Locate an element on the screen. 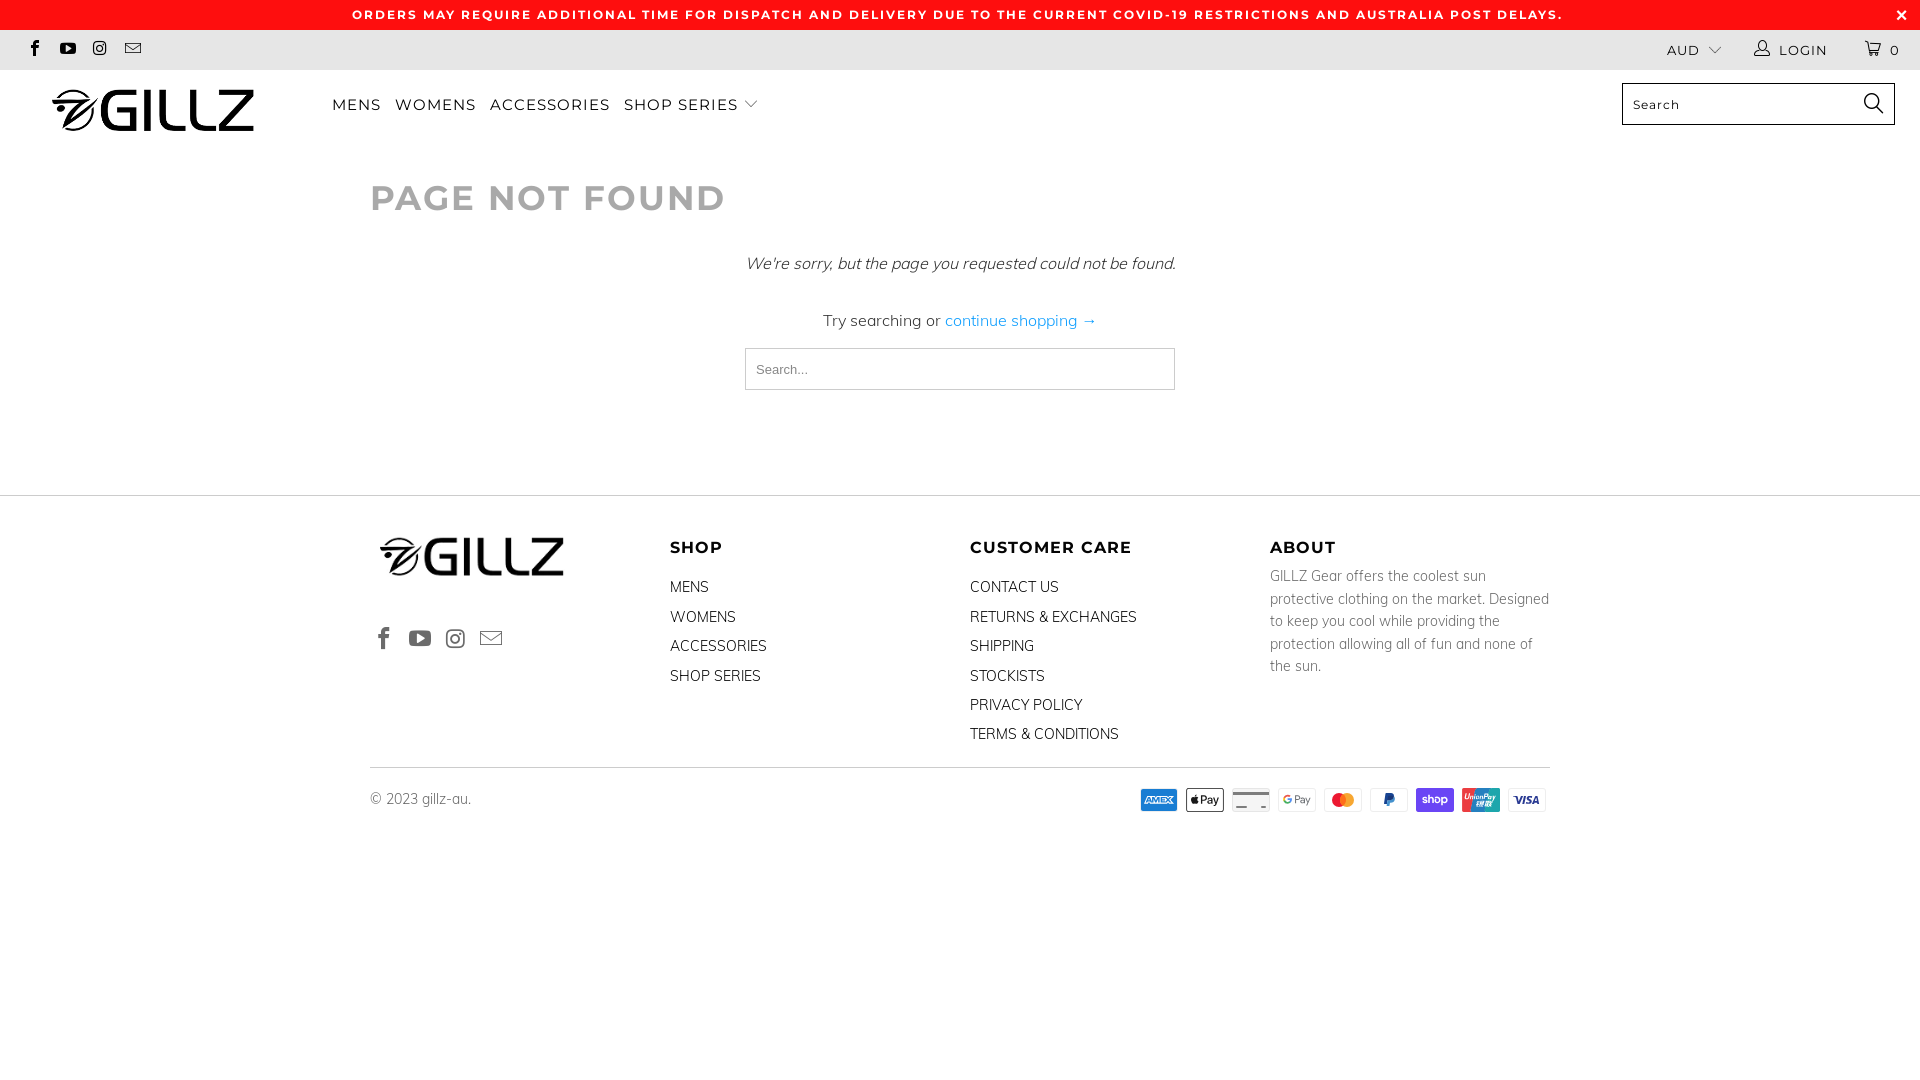 Image resolution: width=1920 pixels, height=1080 pixels. RETURNS & EXCHANGES is located at coordinates (1054, 617).